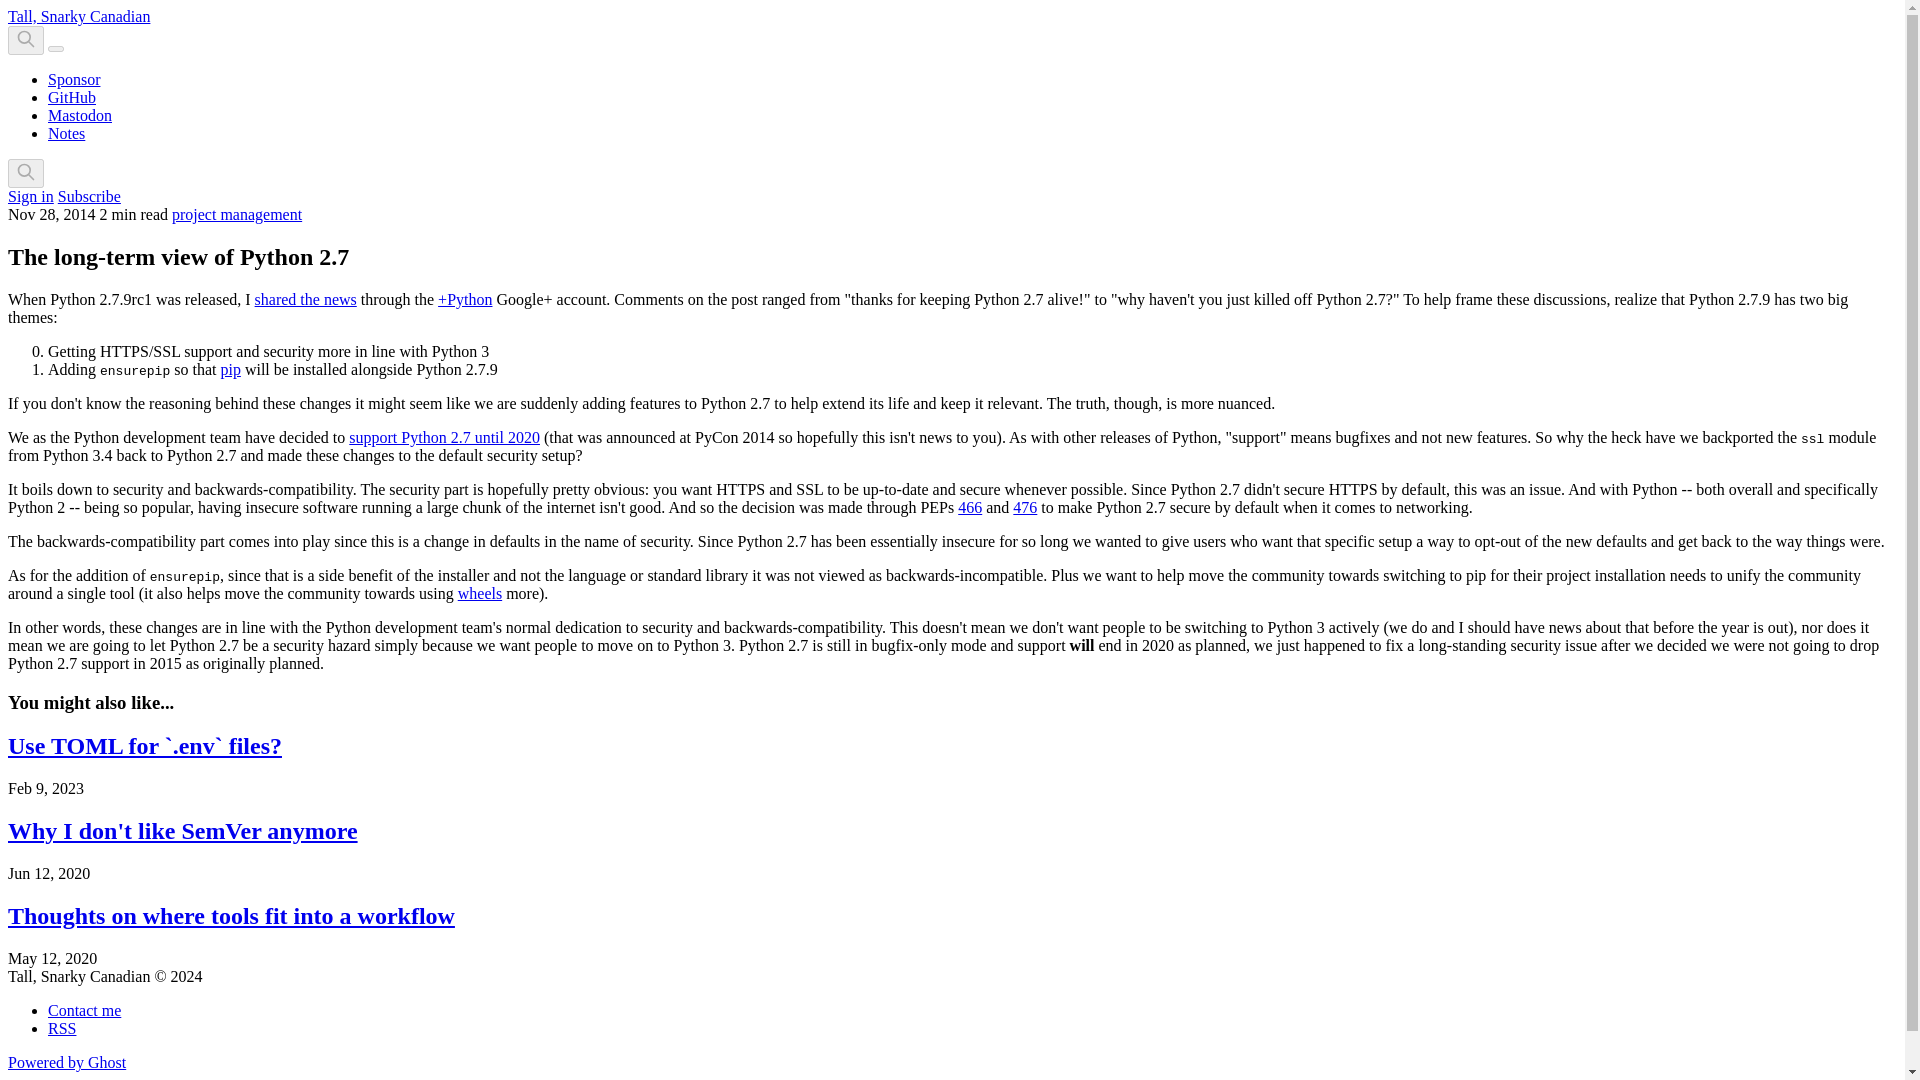  I want to click on shared the news, so click(306, 298).